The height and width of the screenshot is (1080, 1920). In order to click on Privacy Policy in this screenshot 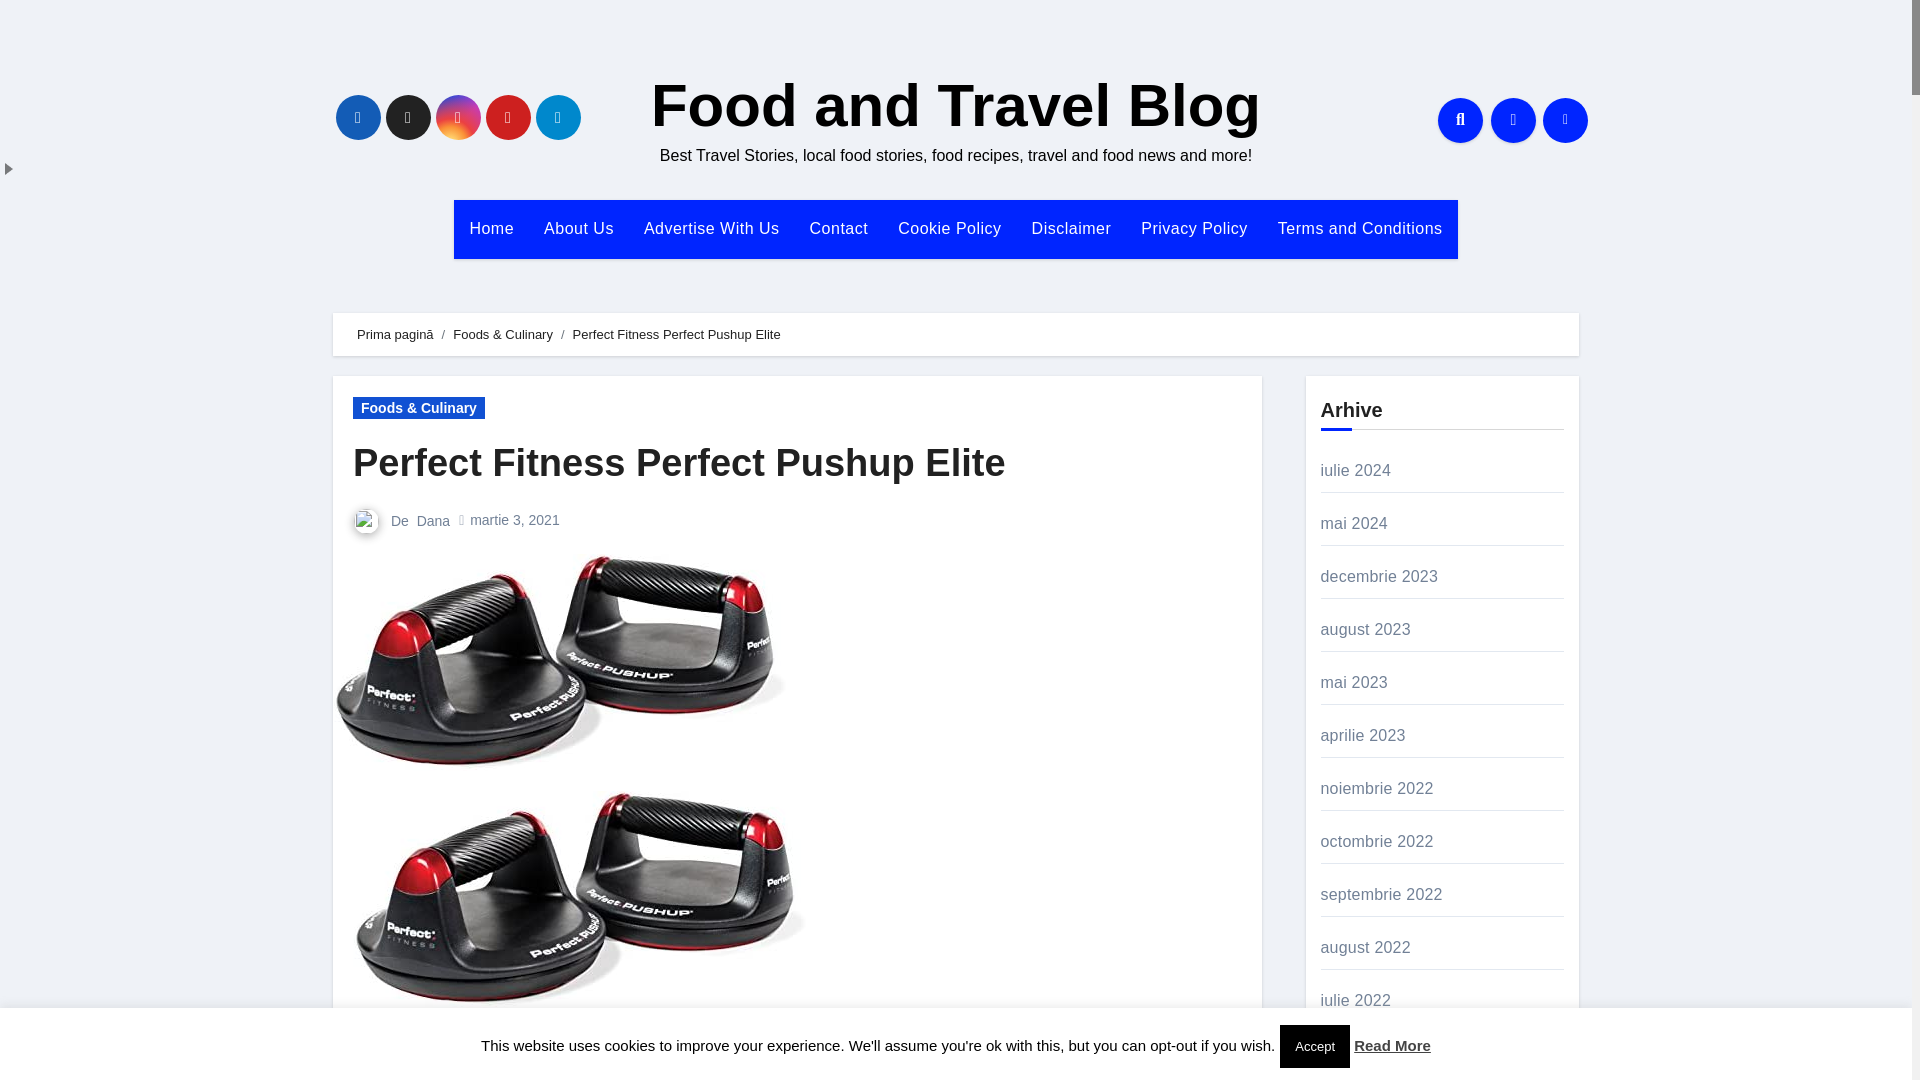, I will do `click(1194, 228)`.